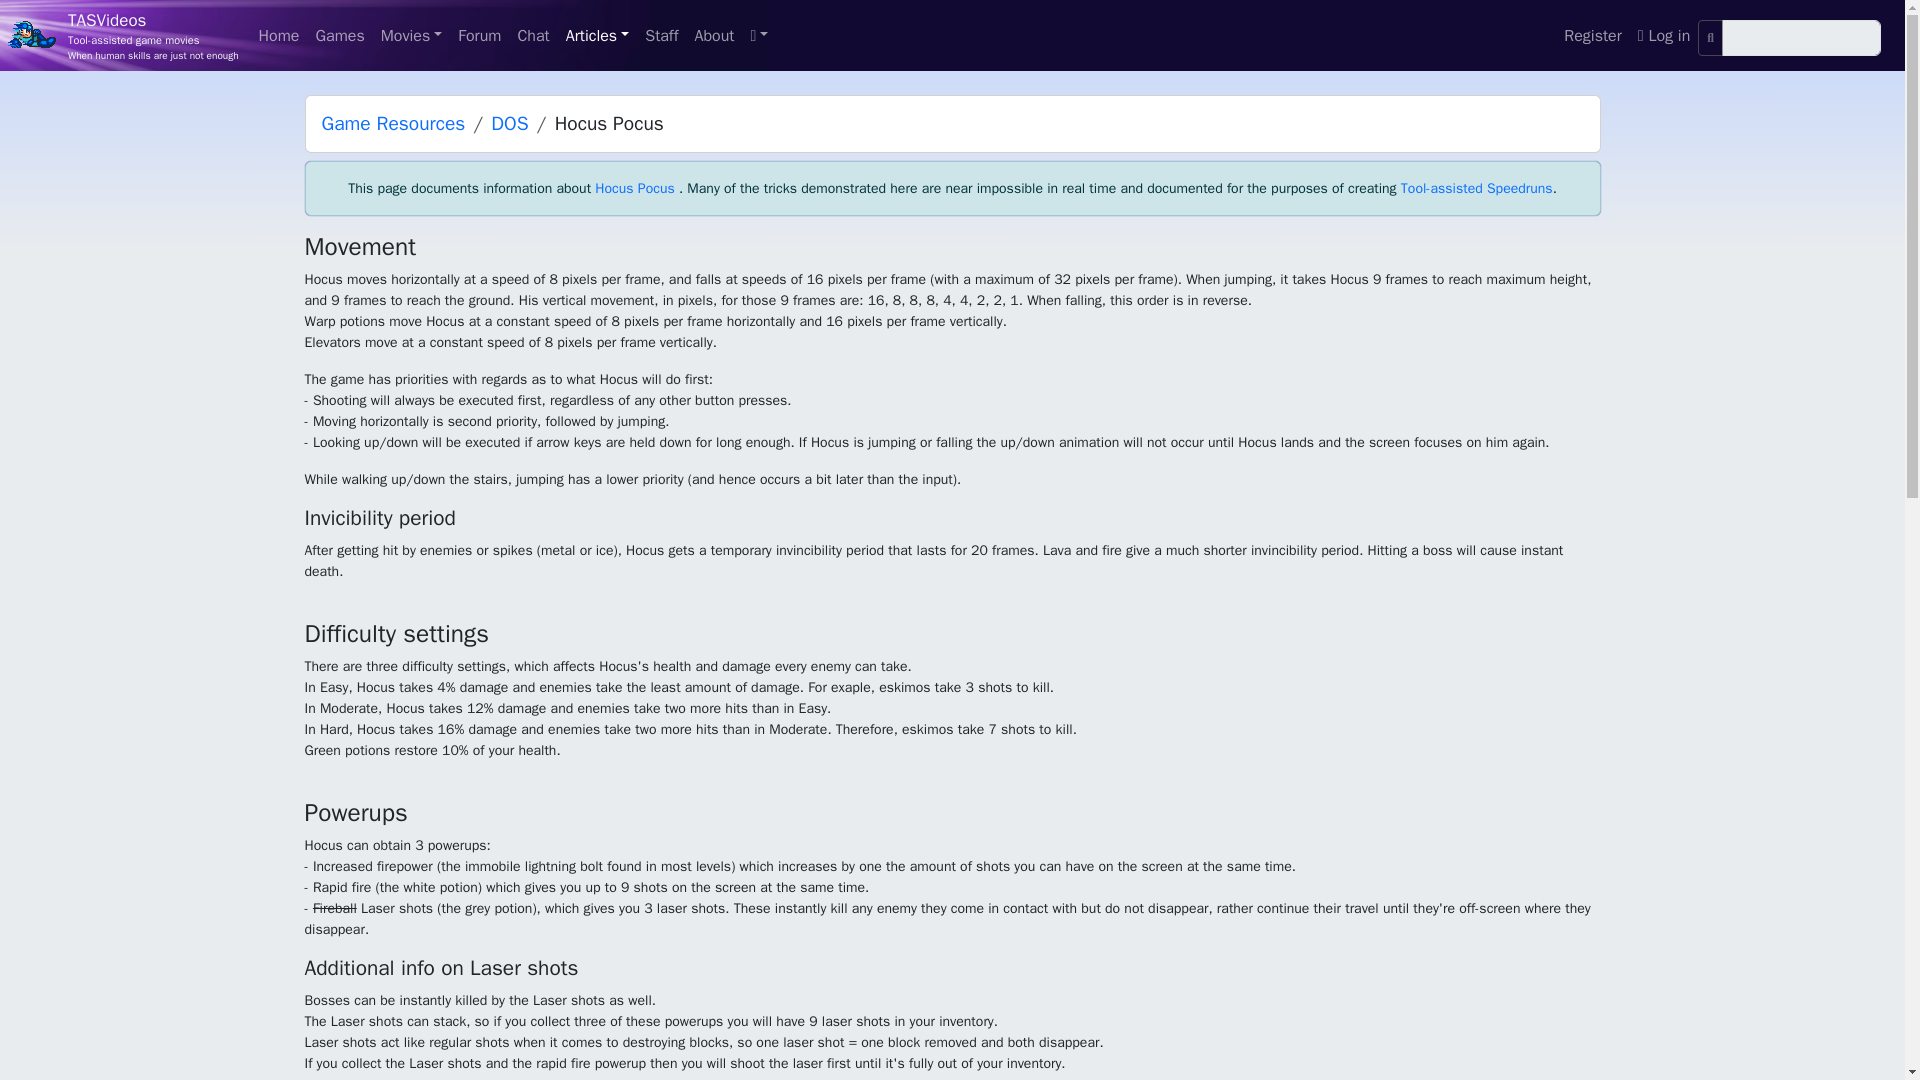 This screenshot has width=1920, height=1080. Describe the element at coordinates (279, 36) in the screenshot. I see `Home` at that location.